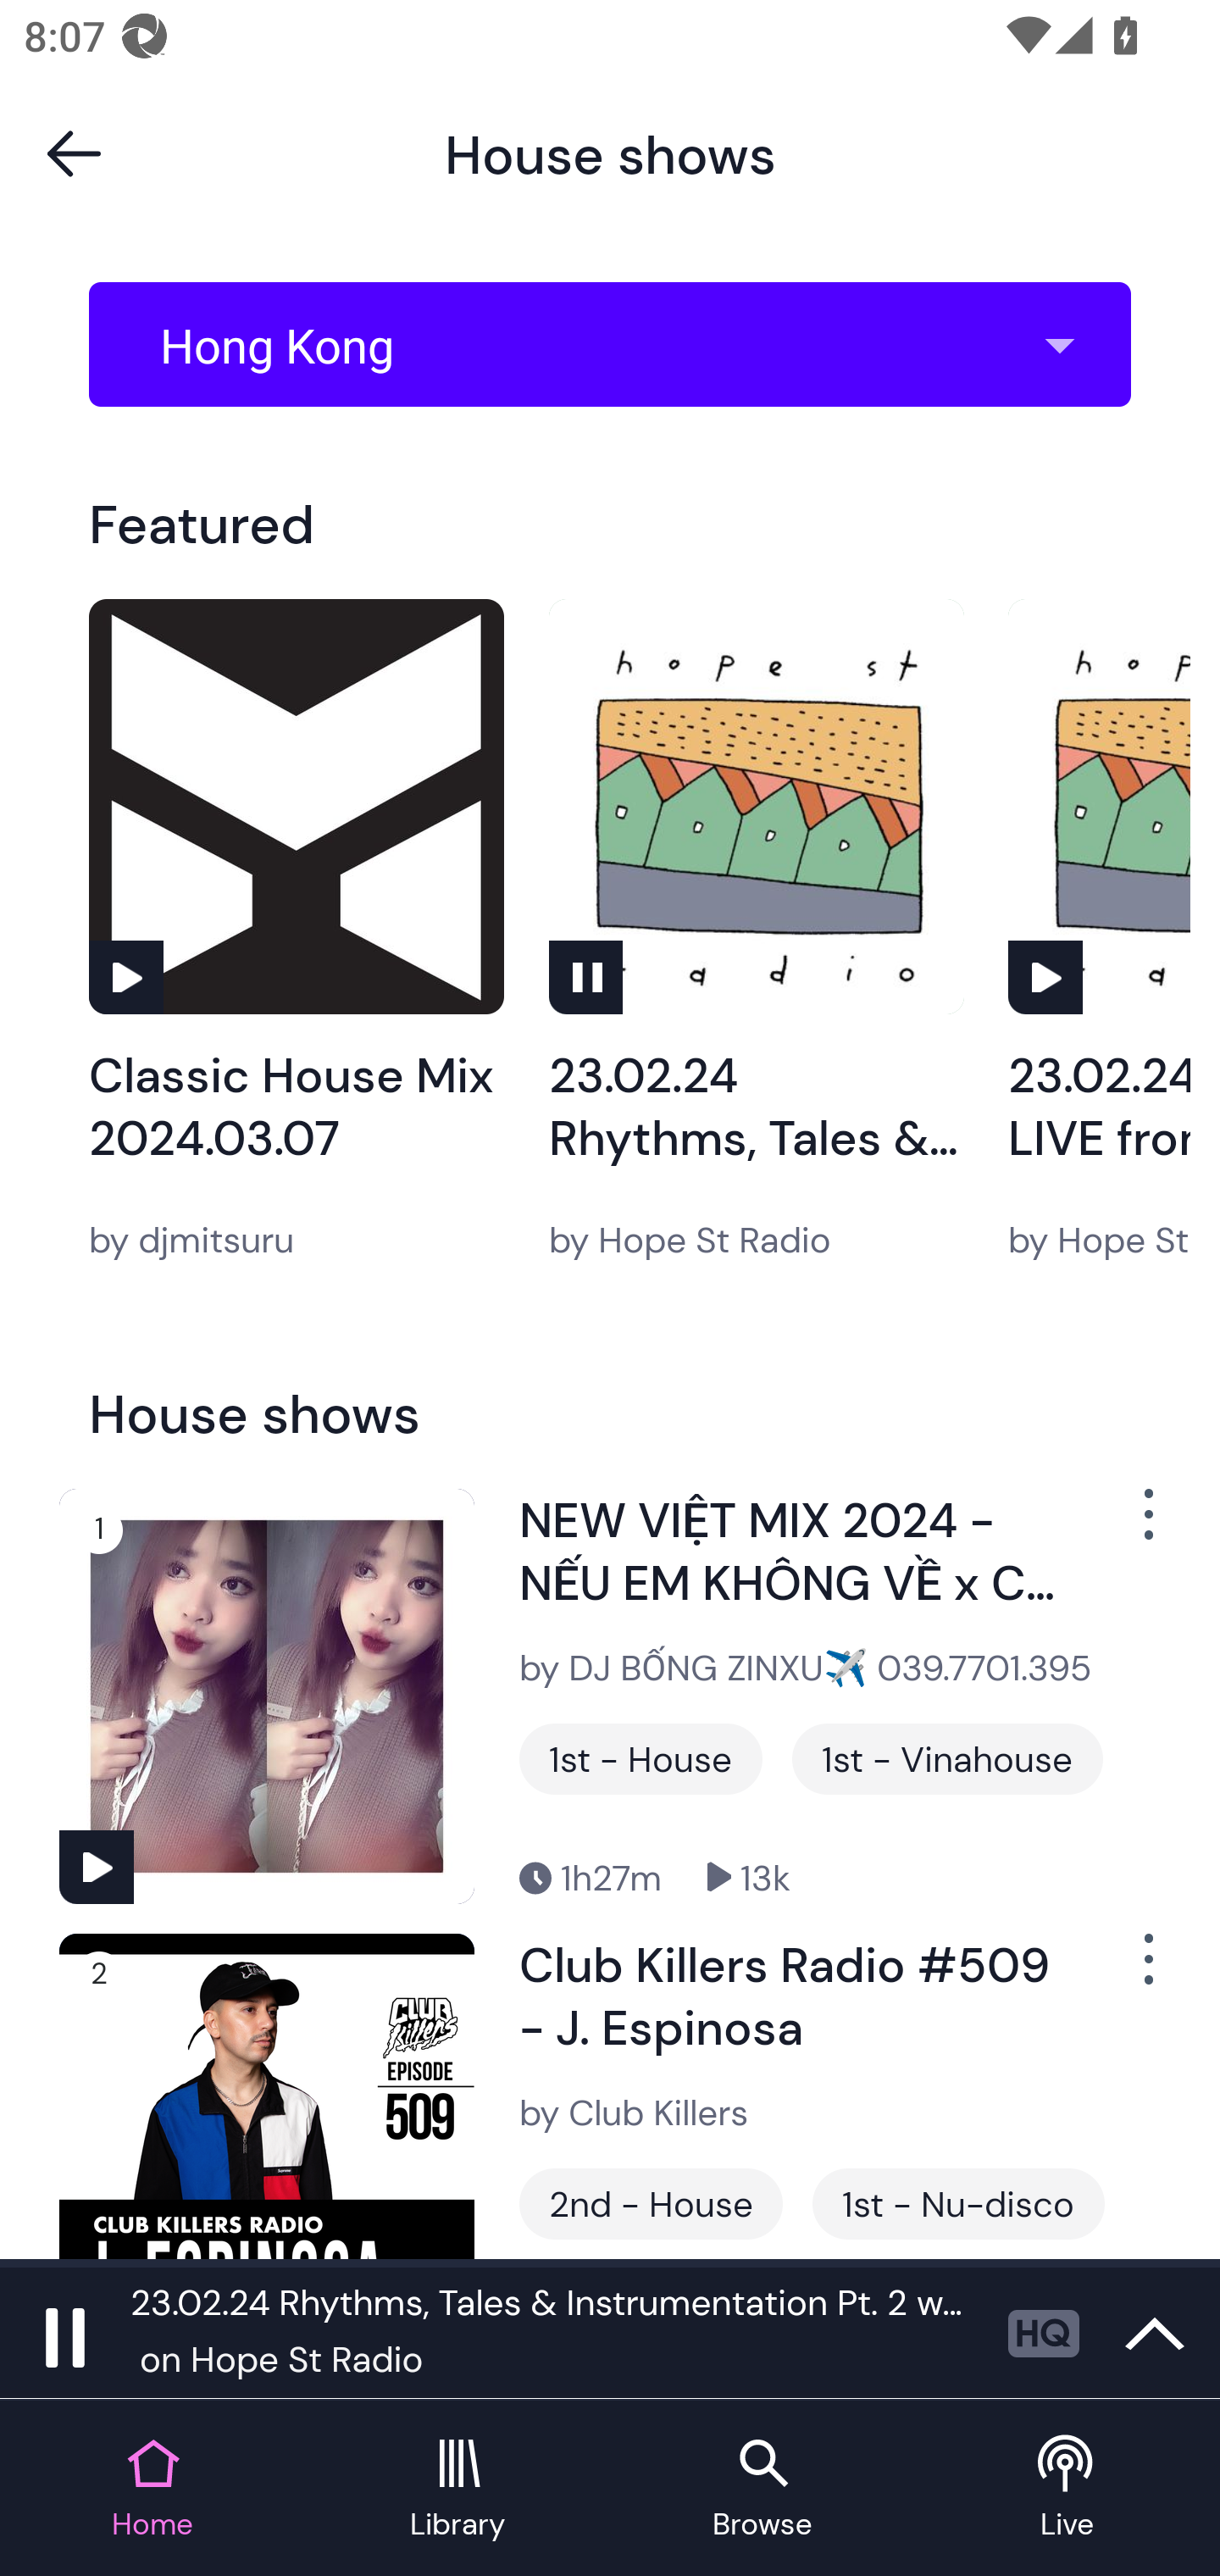 This screenshot has height=2576, width=1220. What do you see at coordinates (457, 2490) in the screenshot?
I see `Library tab Library` at bounding box center [457, 2490].